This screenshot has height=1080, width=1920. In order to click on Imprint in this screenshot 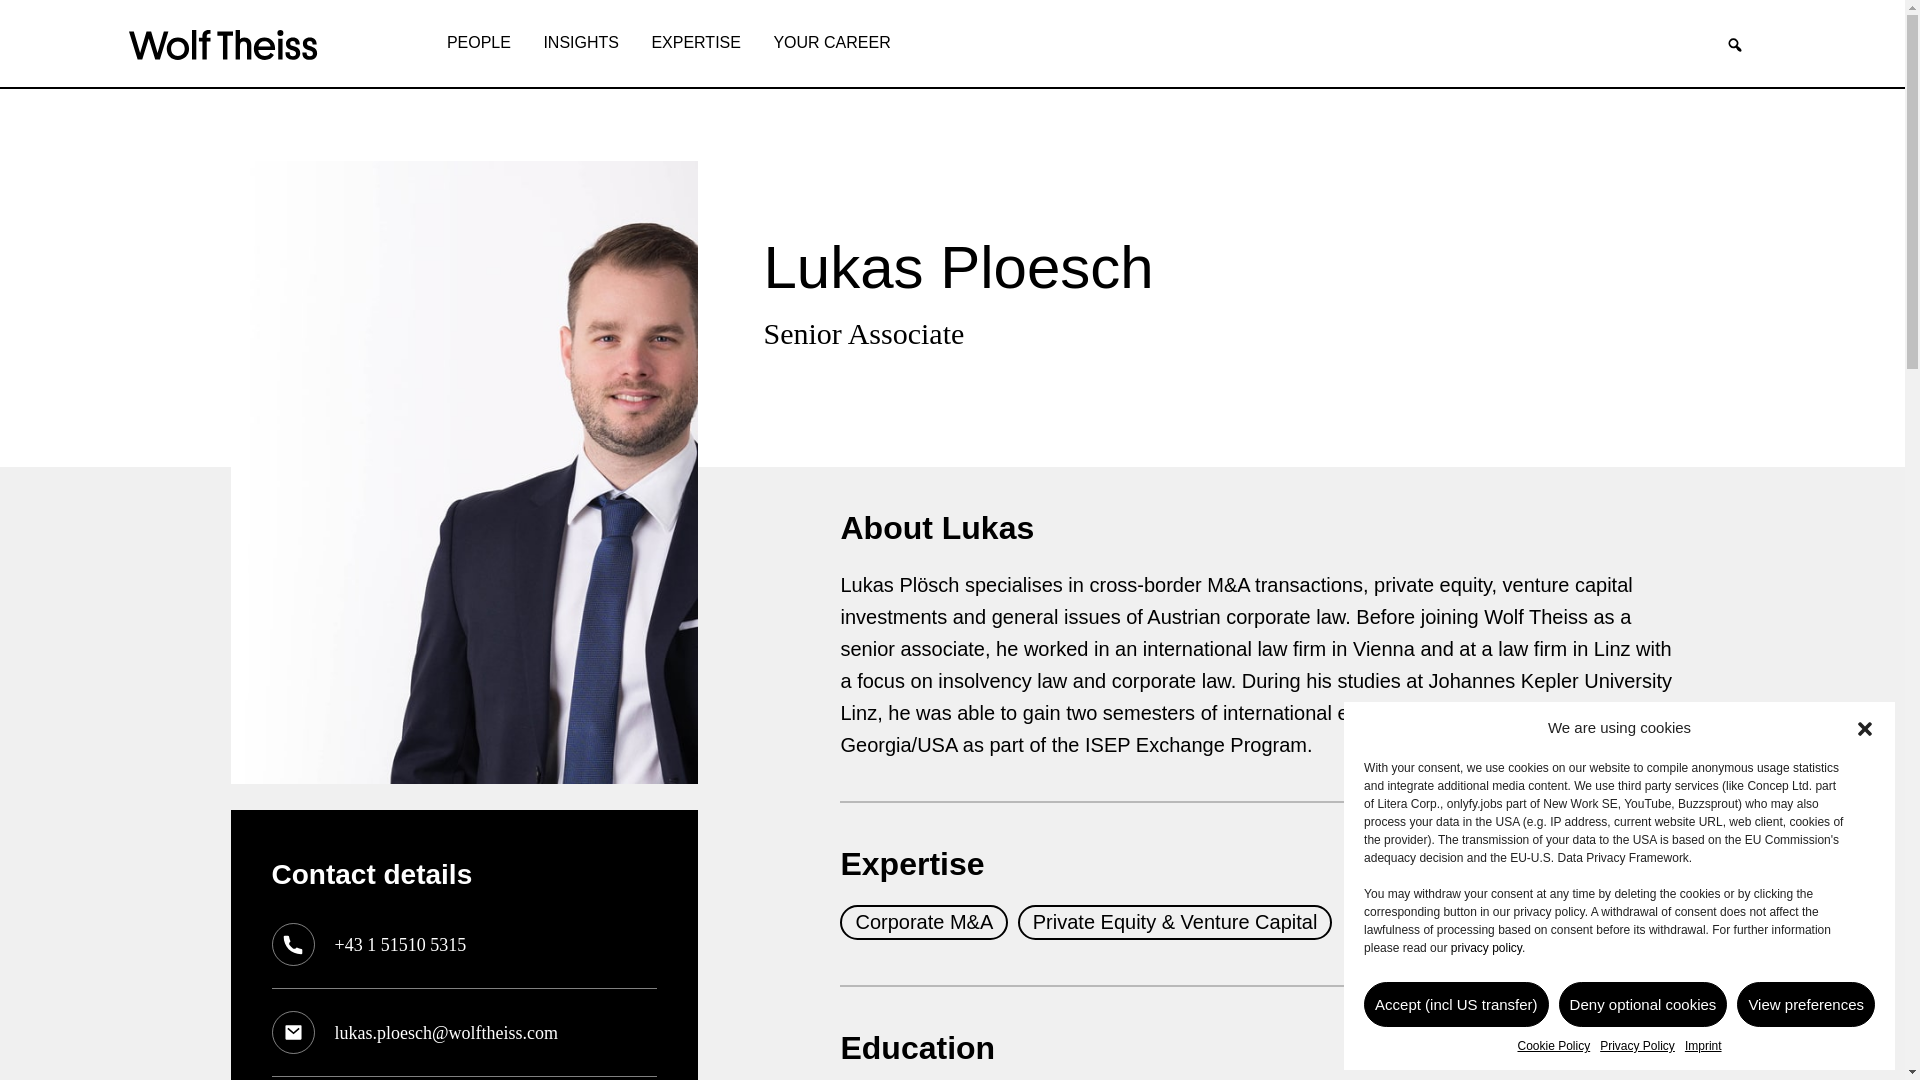, I will do `click(1704, 1046)`.